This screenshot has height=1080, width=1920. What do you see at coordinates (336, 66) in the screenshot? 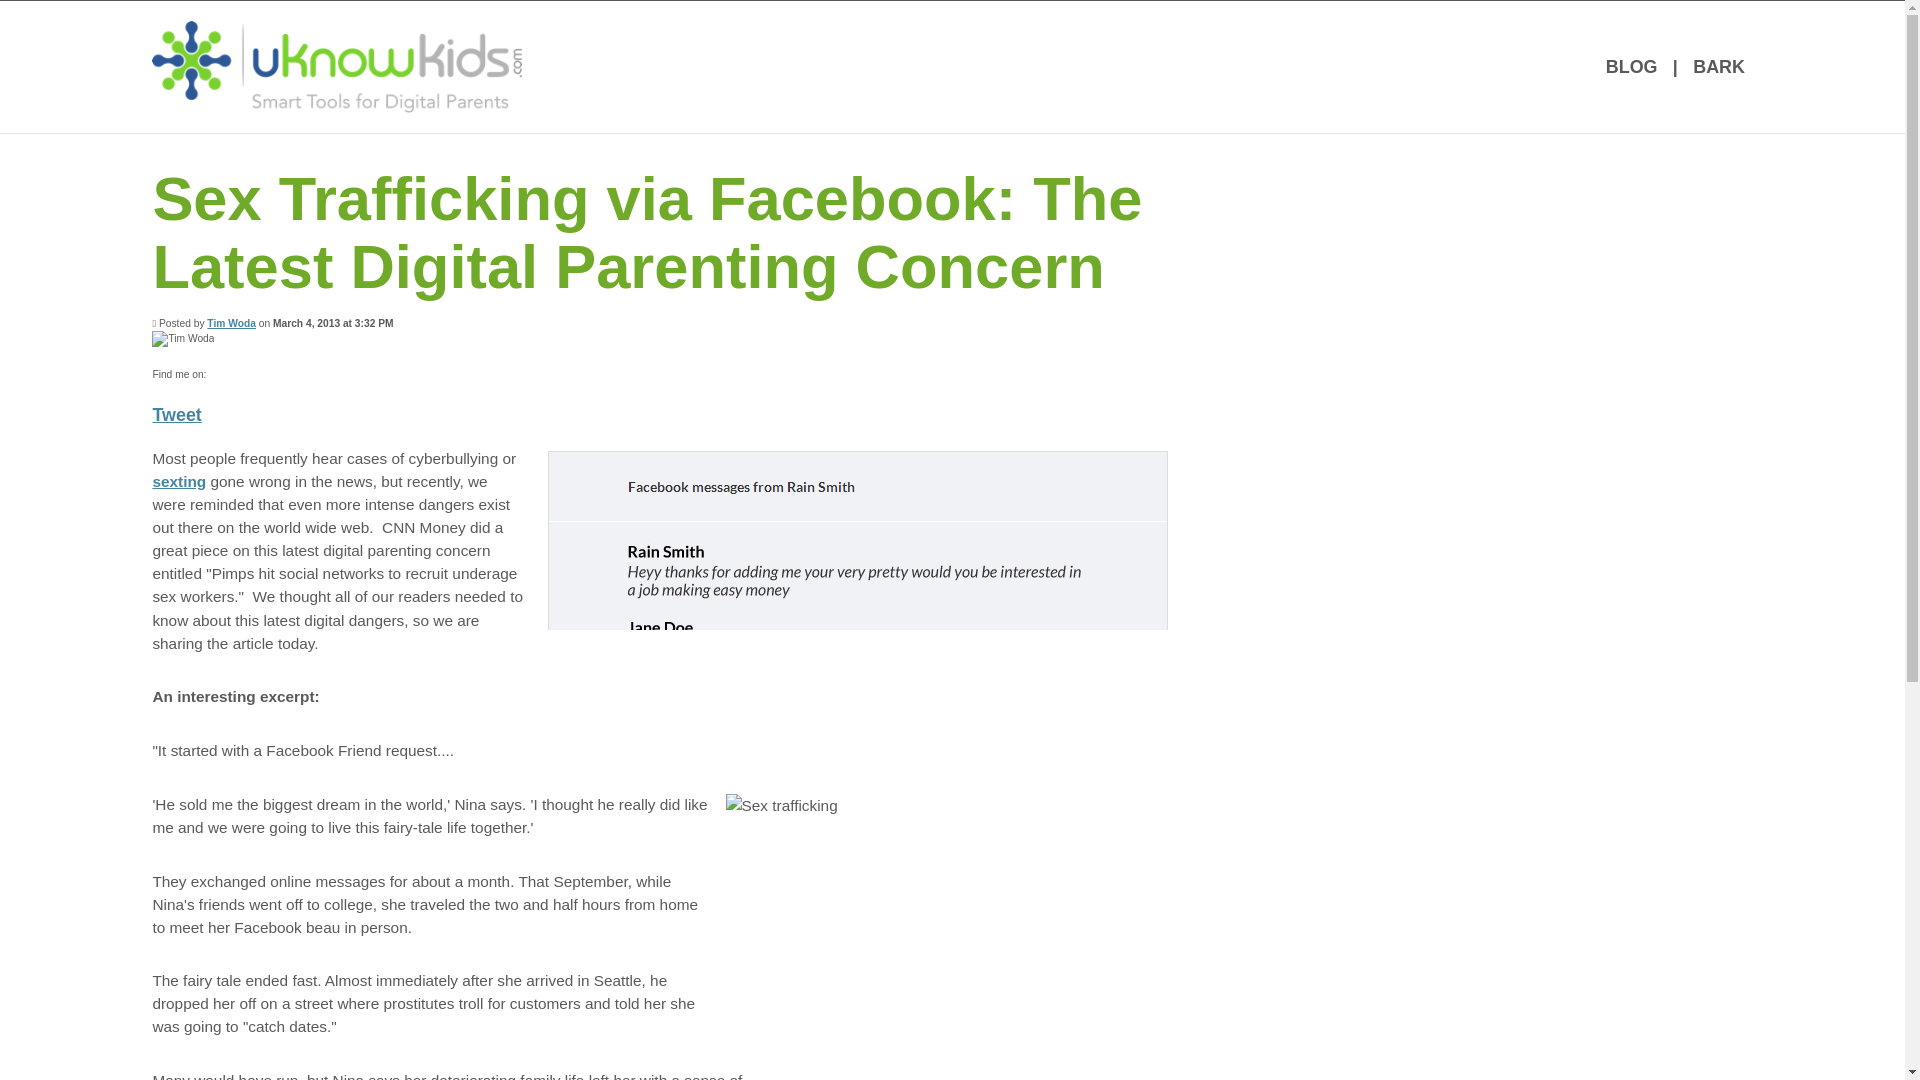
I see `uKnowKids - Smart Tools for Digital Parents` at bounding box center [336, 66].